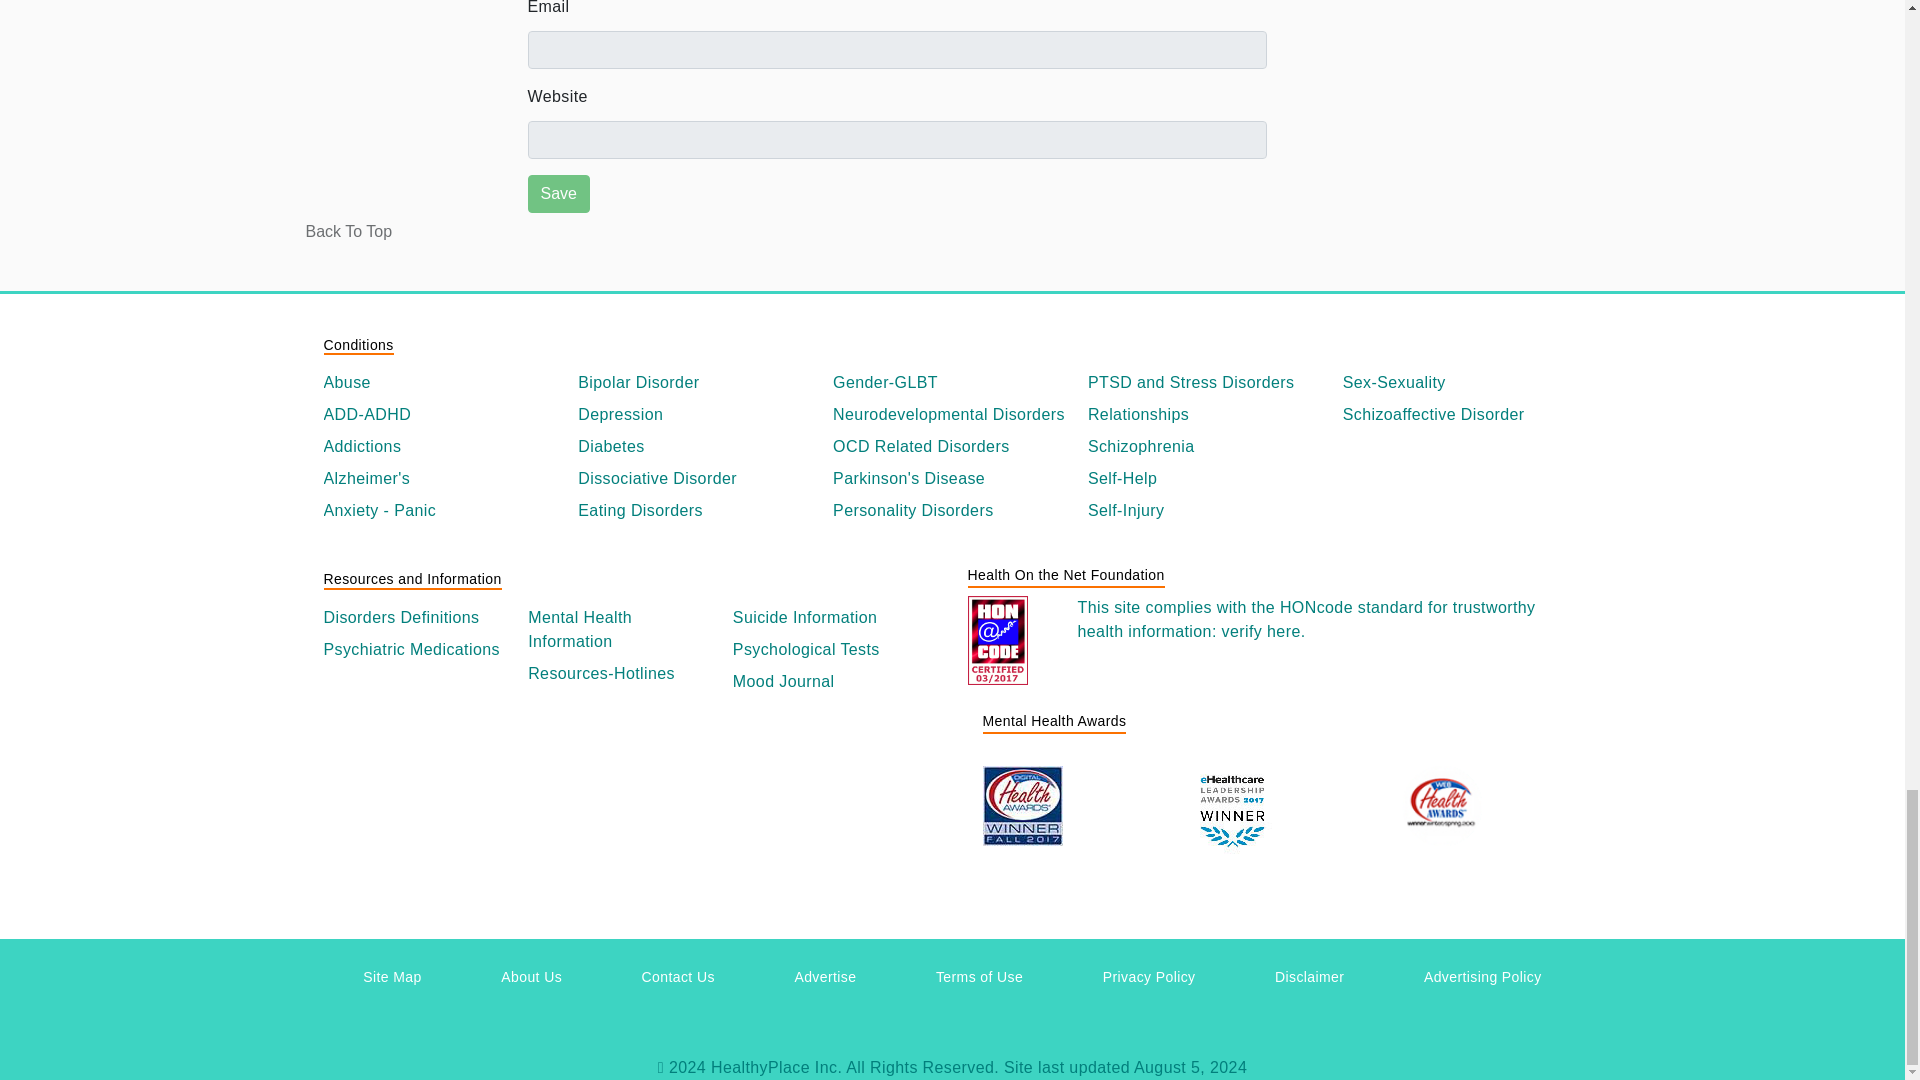  I want to click on Parkinson's Disease Information Articles, so click(952, 478).